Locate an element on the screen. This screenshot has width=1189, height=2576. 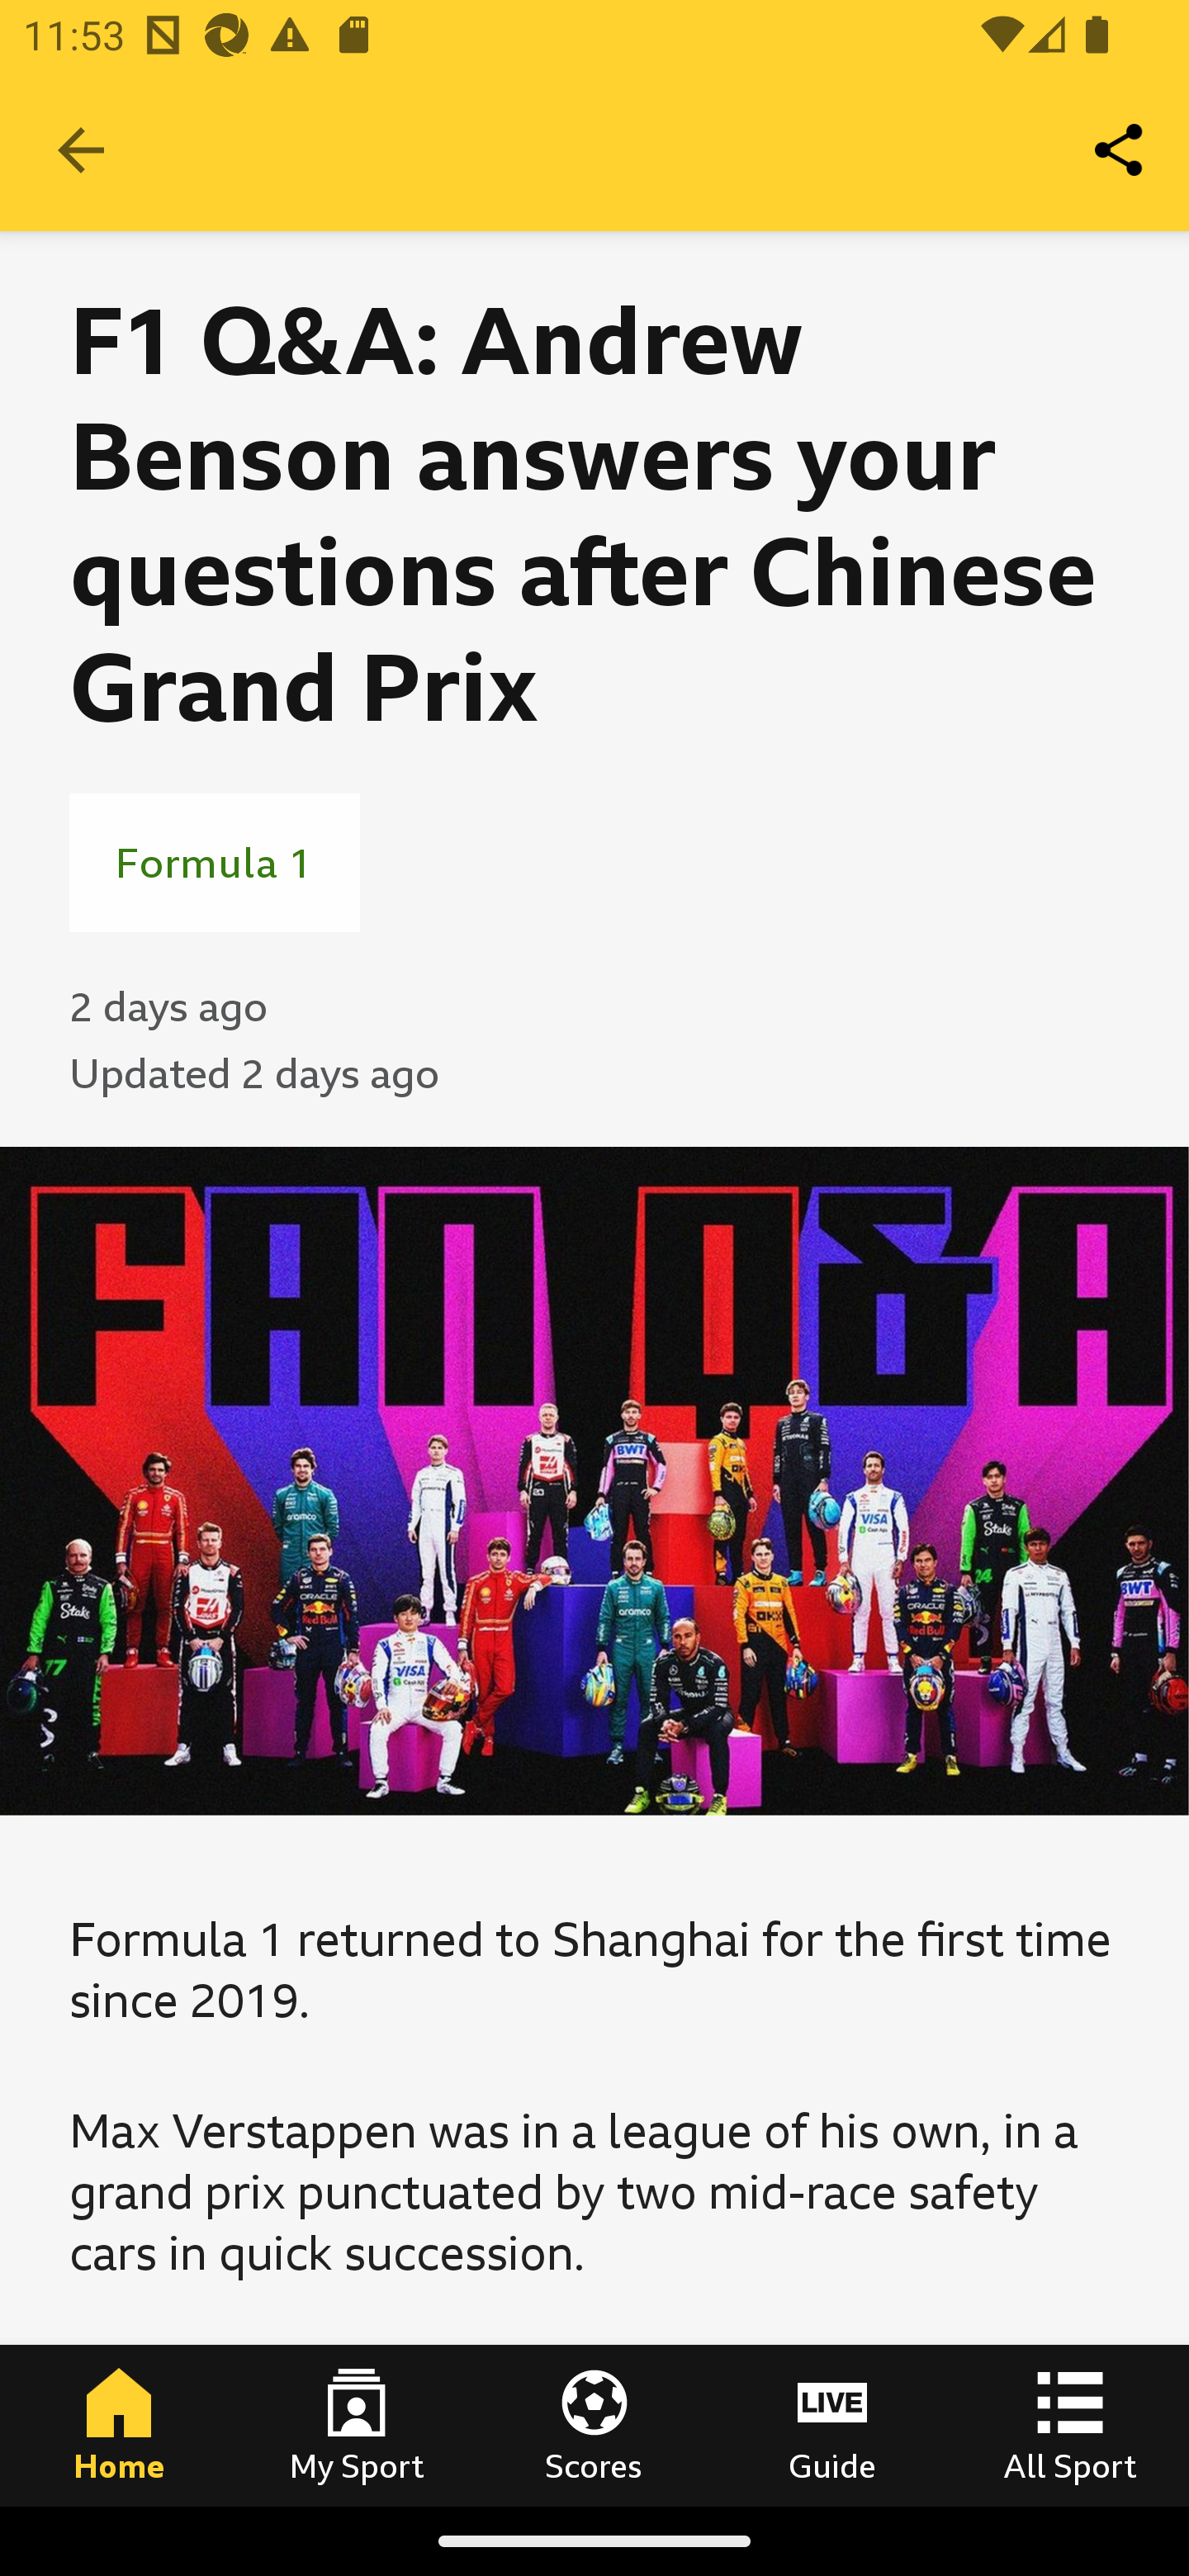
Guide is located at coordinates (832, 2425).